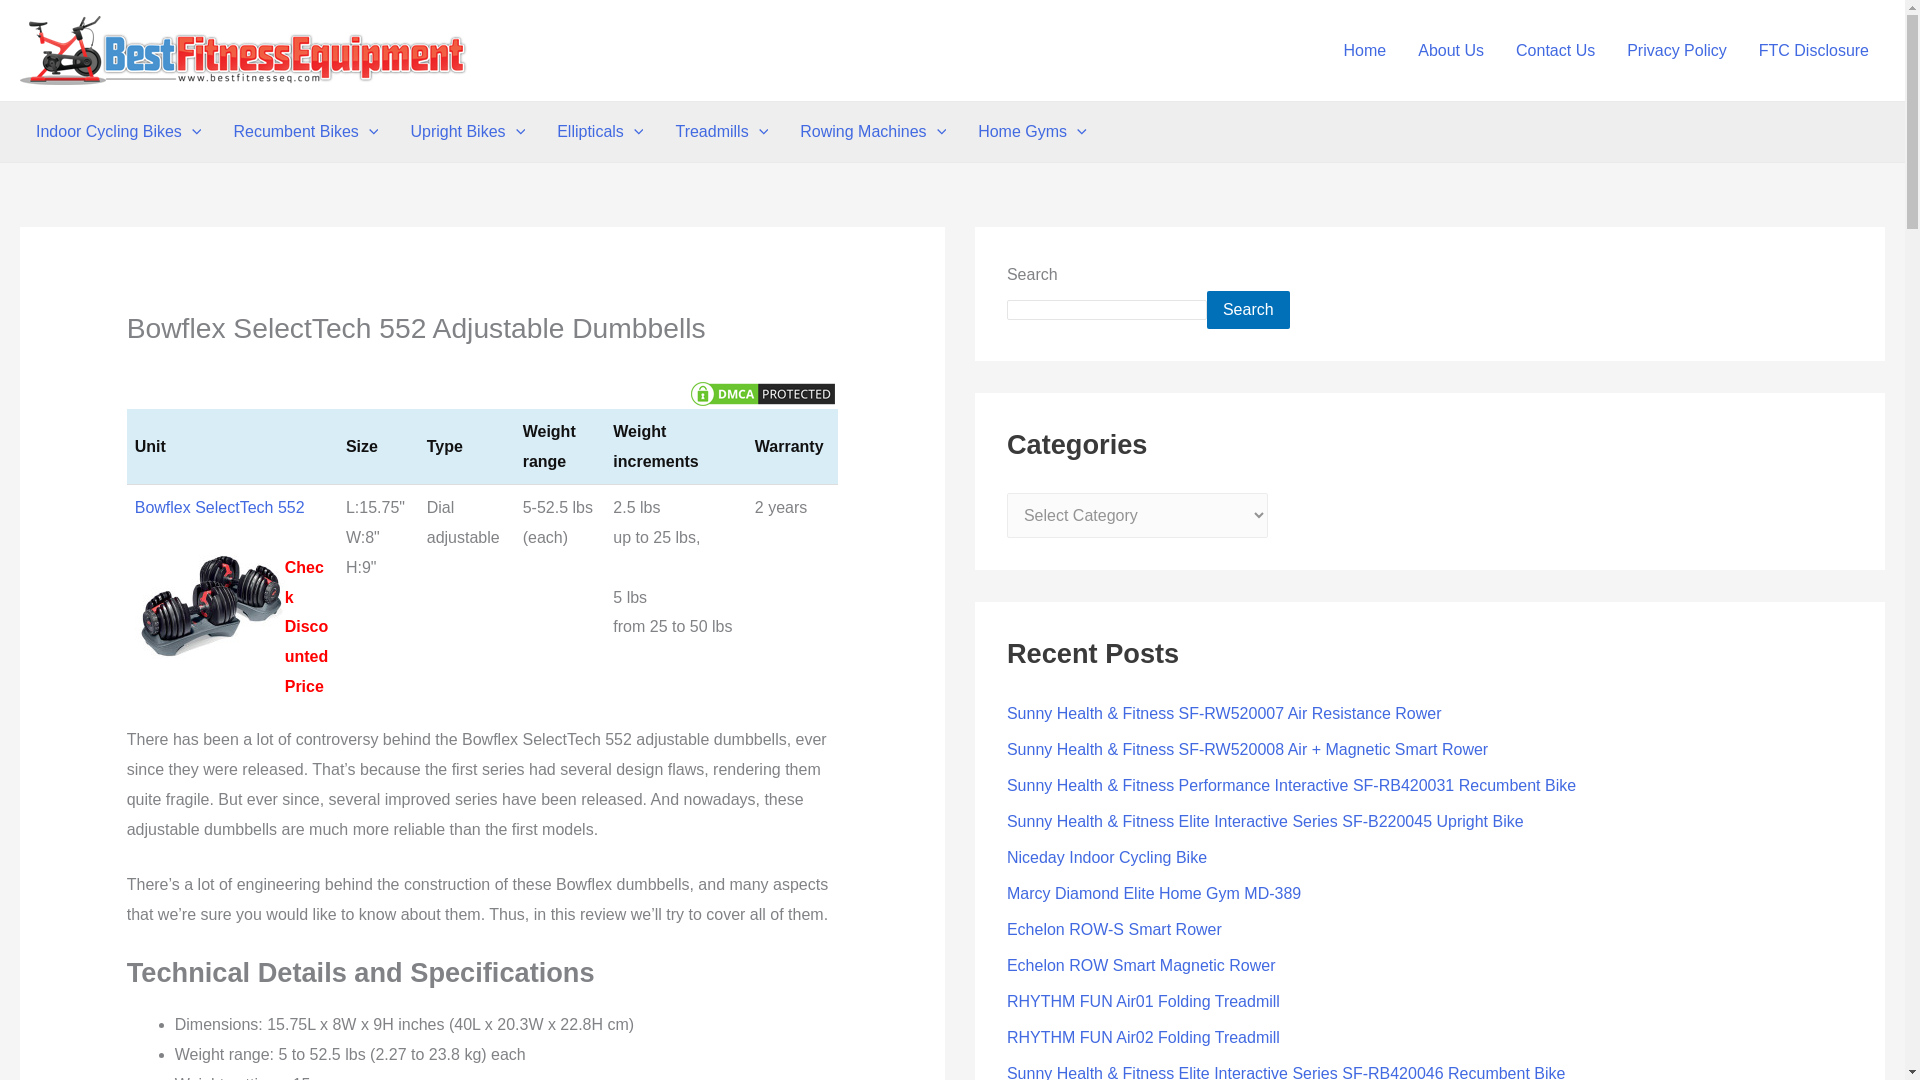 This screenshot has width=1920, height=1080. Describe the element at coordinates (1366, 50) in the screenshot. I see `Home` at that location.